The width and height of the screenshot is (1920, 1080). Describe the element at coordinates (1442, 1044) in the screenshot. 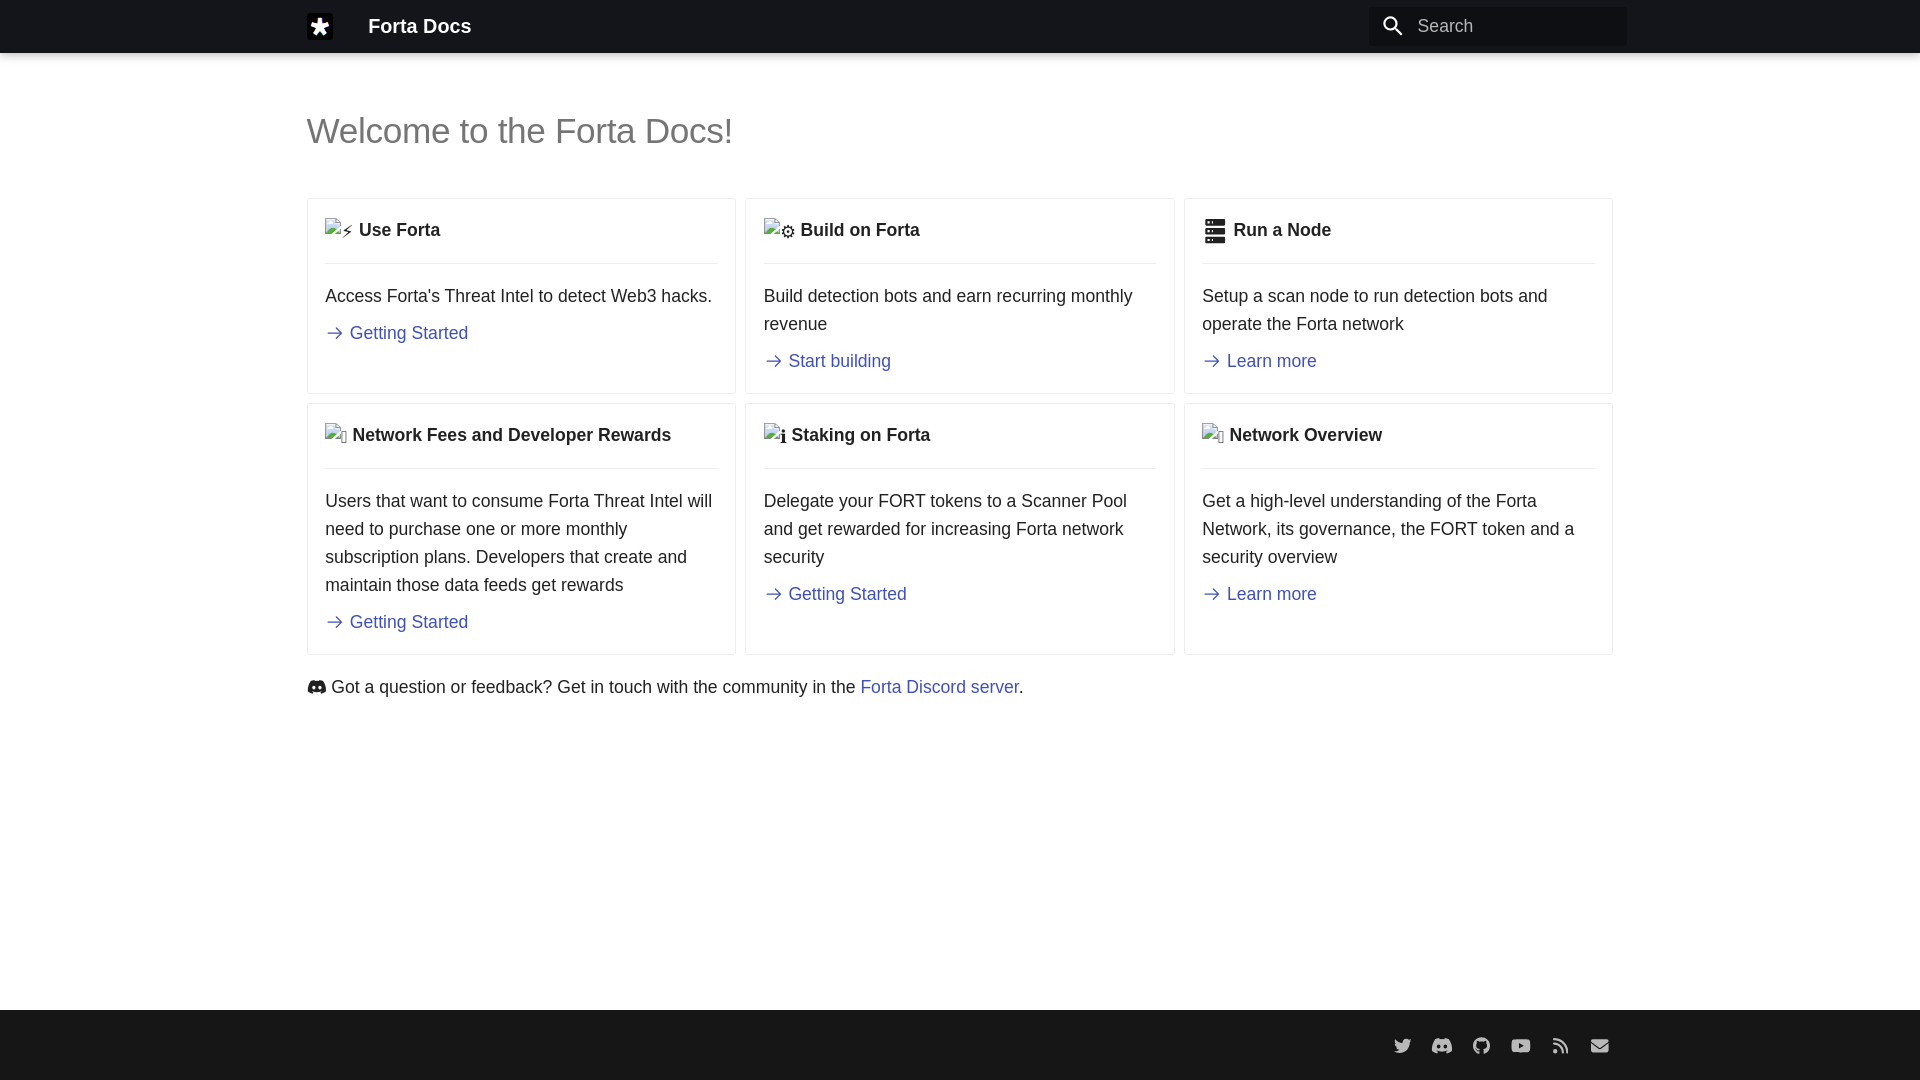

I see `Forta on Discord` at that location.